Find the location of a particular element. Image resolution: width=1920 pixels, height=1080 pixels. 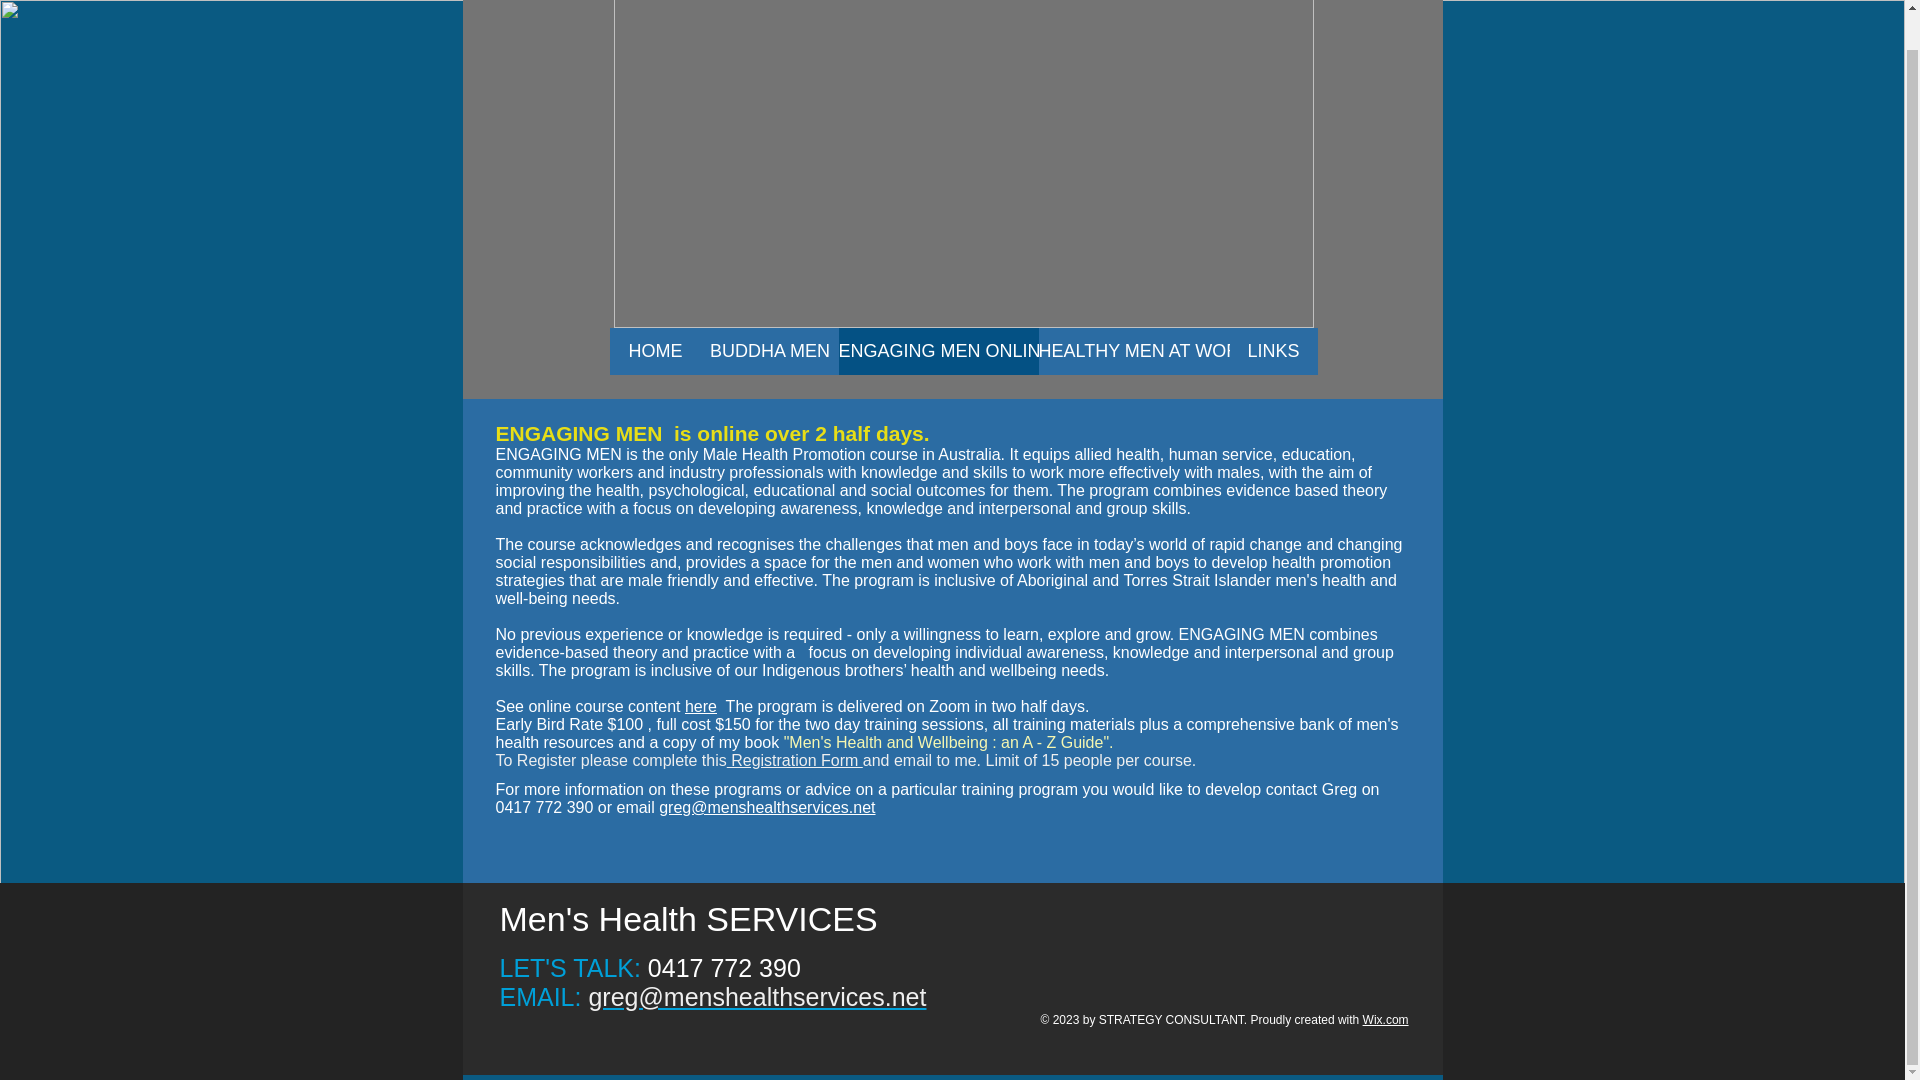

here is located at coordinates (700, 706).